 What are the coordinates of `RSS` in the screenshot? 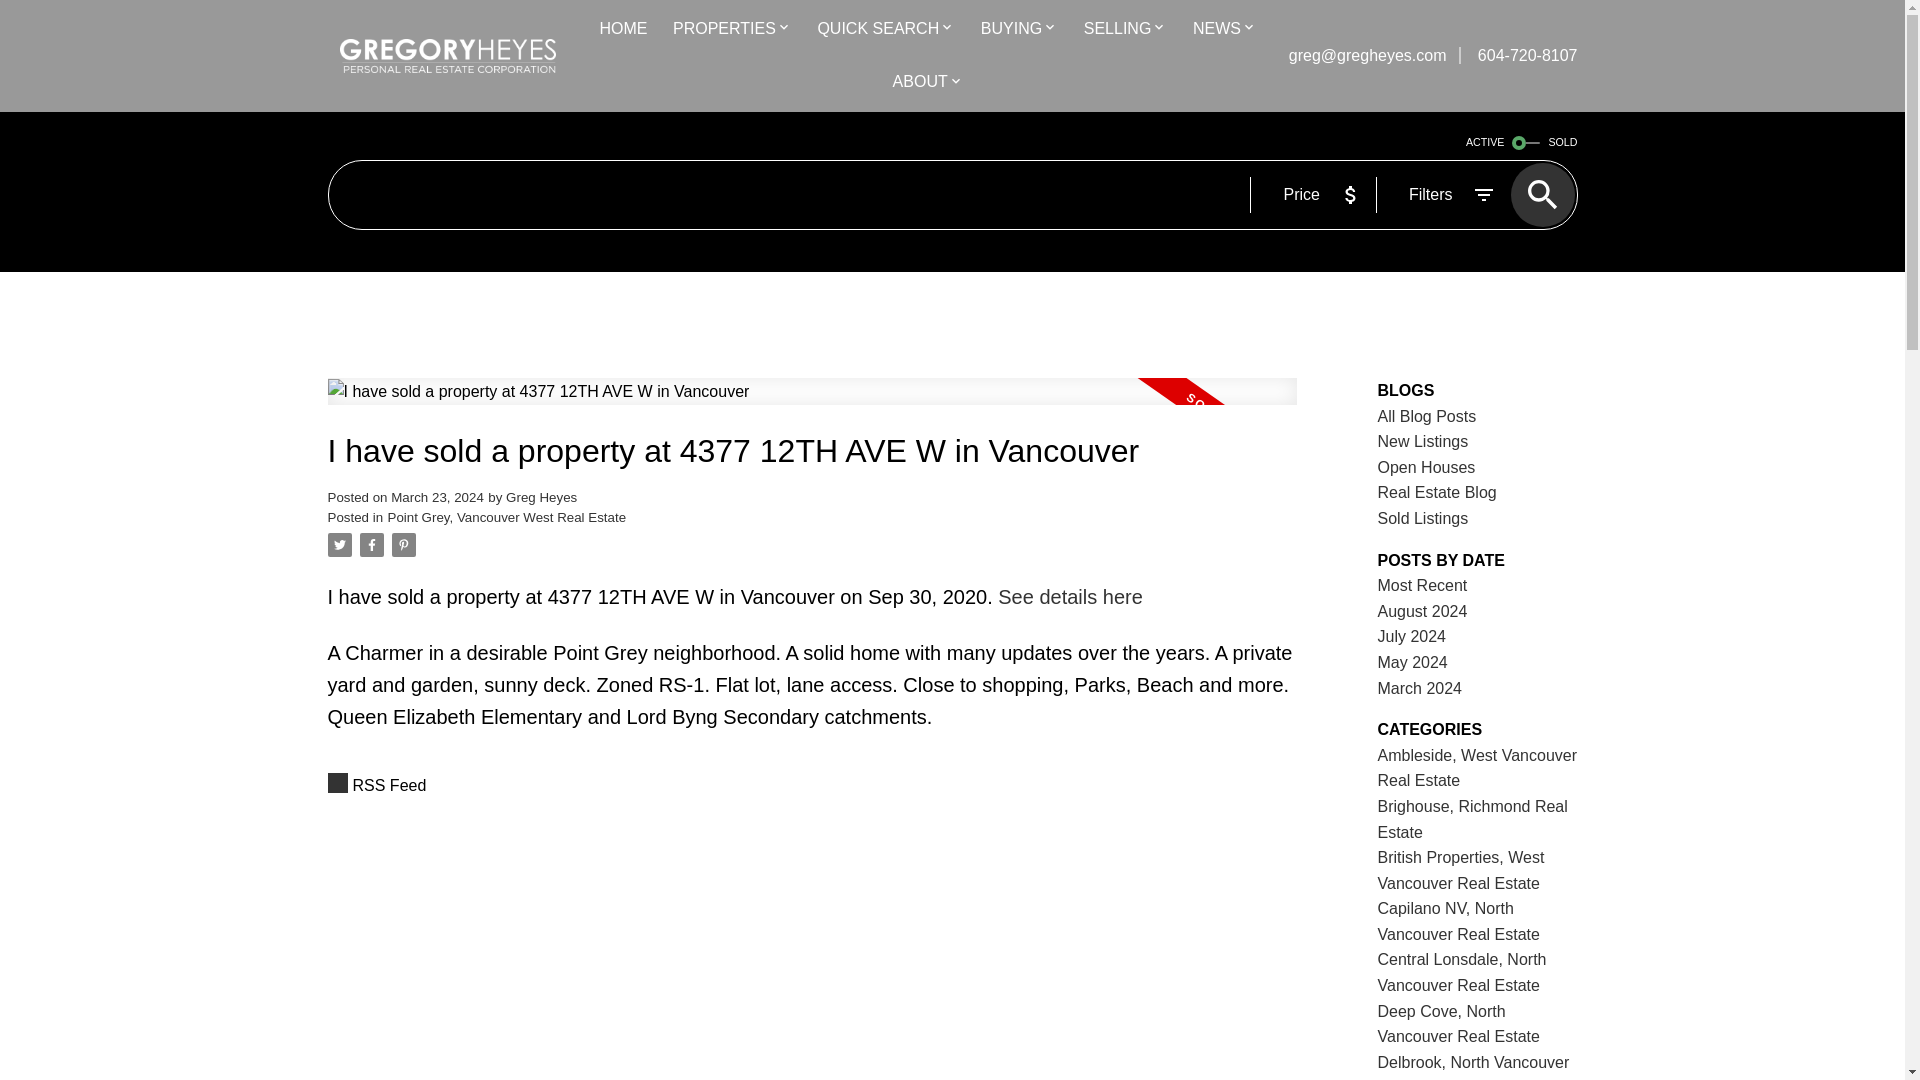 It's located at (812, 786).